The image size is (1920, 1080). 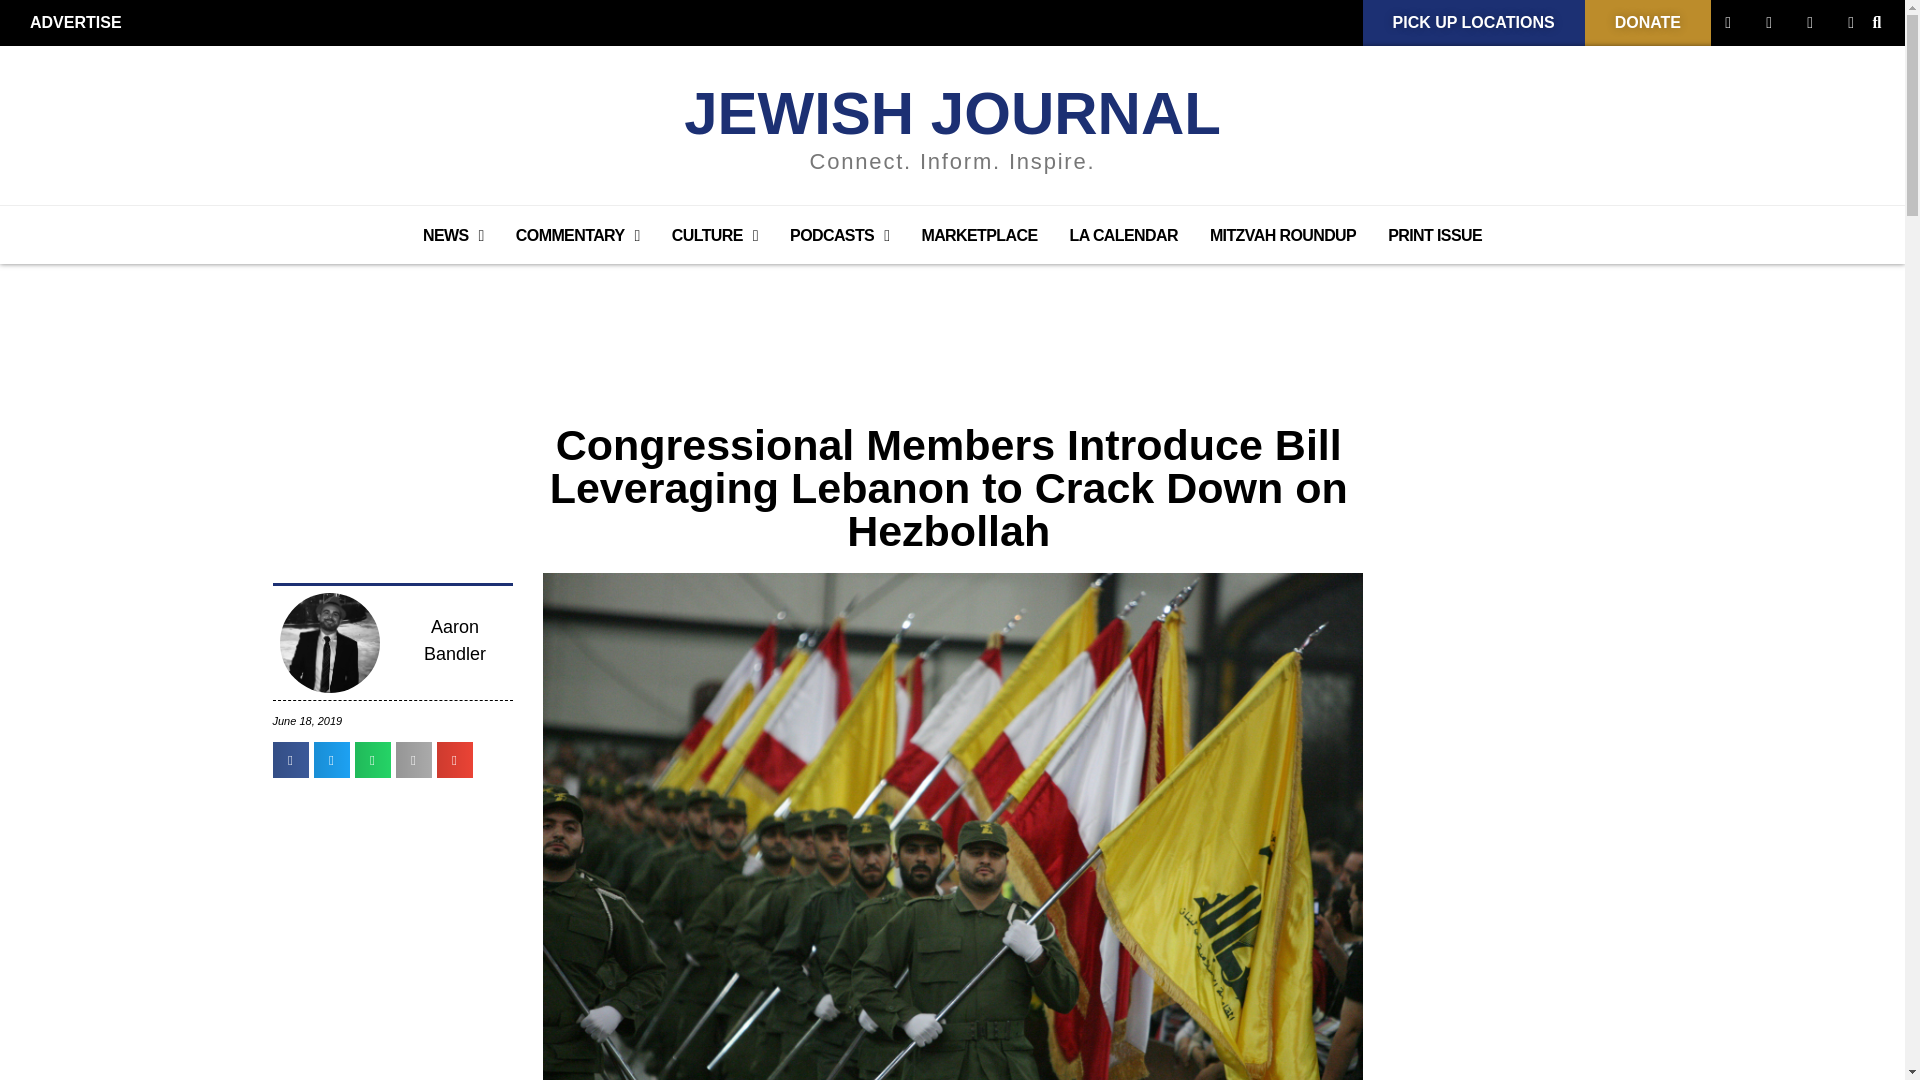 What do you see at coordinates (952, 112) in the screenshot?
I see `JEWISH JOURNAL` at bounding box center [952, 112].